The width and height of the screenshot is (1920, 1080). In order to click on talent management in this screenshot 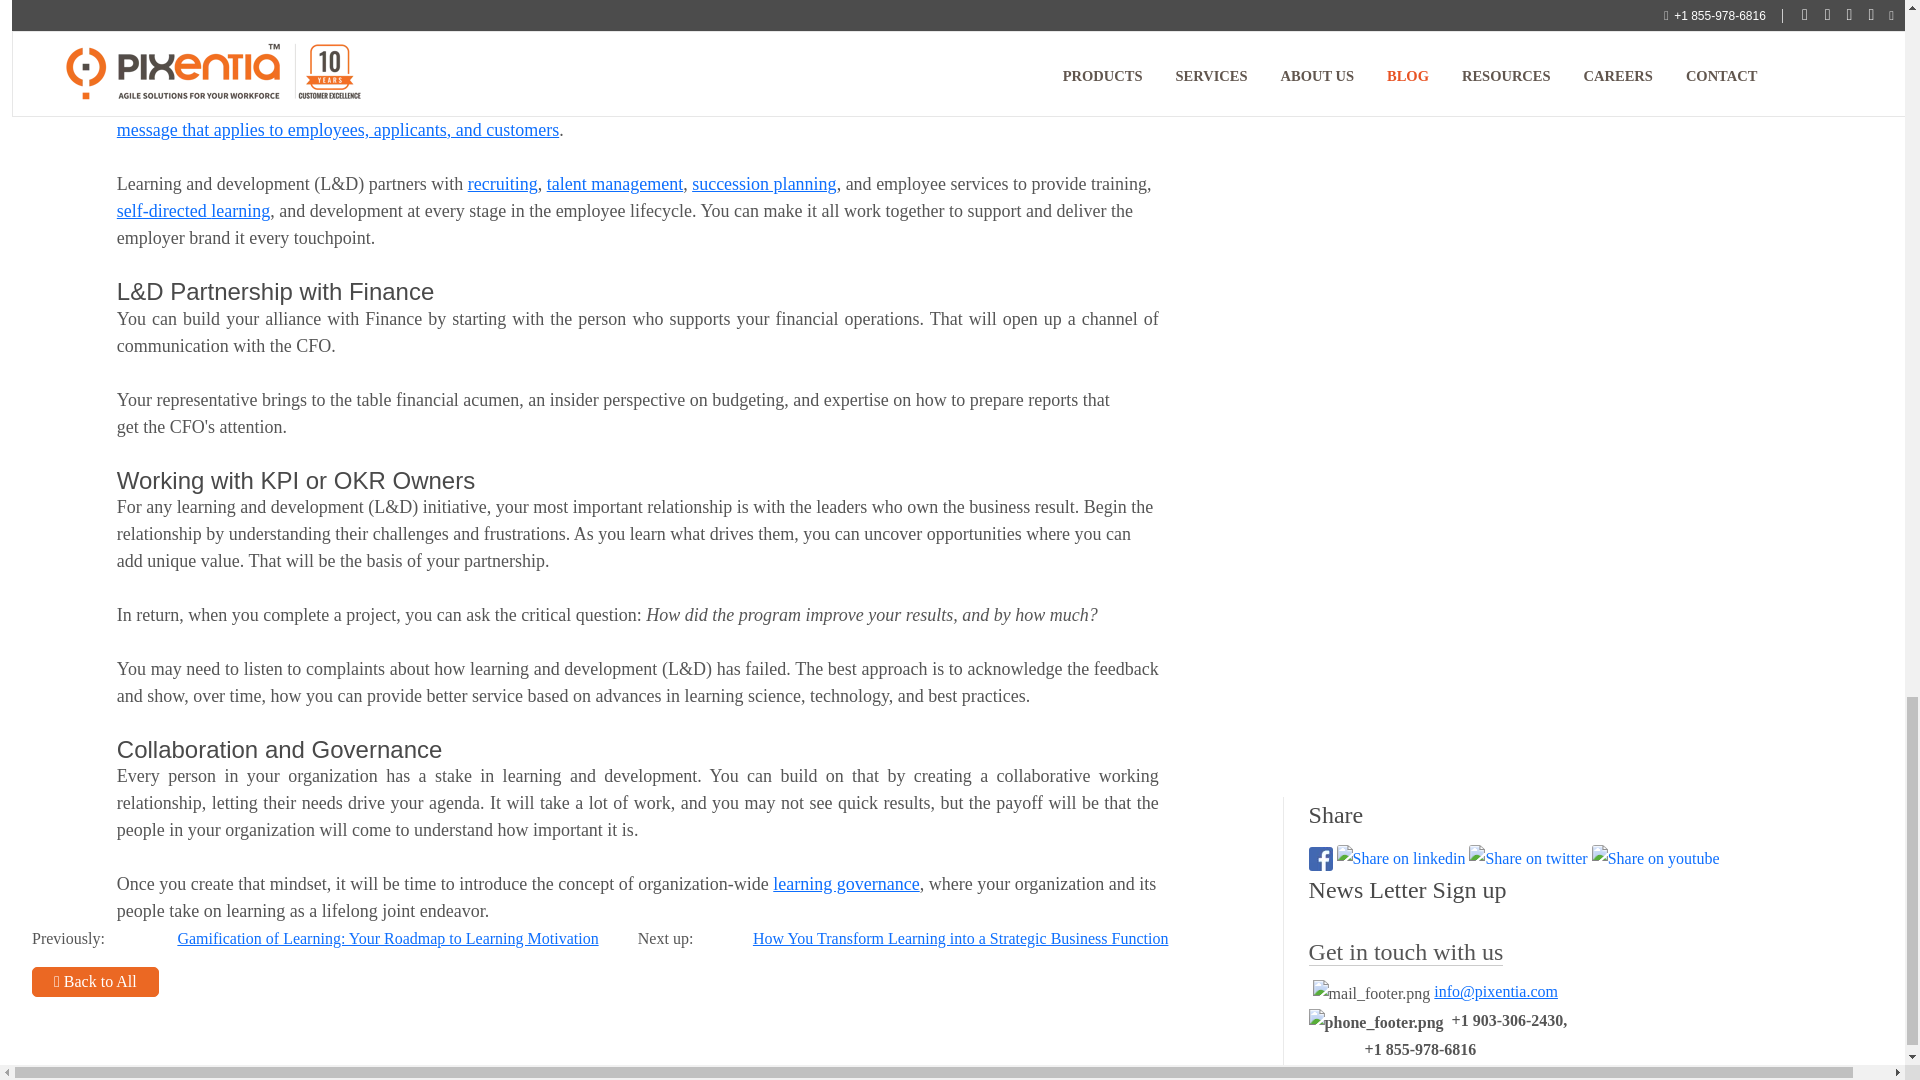, I will do `click(615, 184)`.